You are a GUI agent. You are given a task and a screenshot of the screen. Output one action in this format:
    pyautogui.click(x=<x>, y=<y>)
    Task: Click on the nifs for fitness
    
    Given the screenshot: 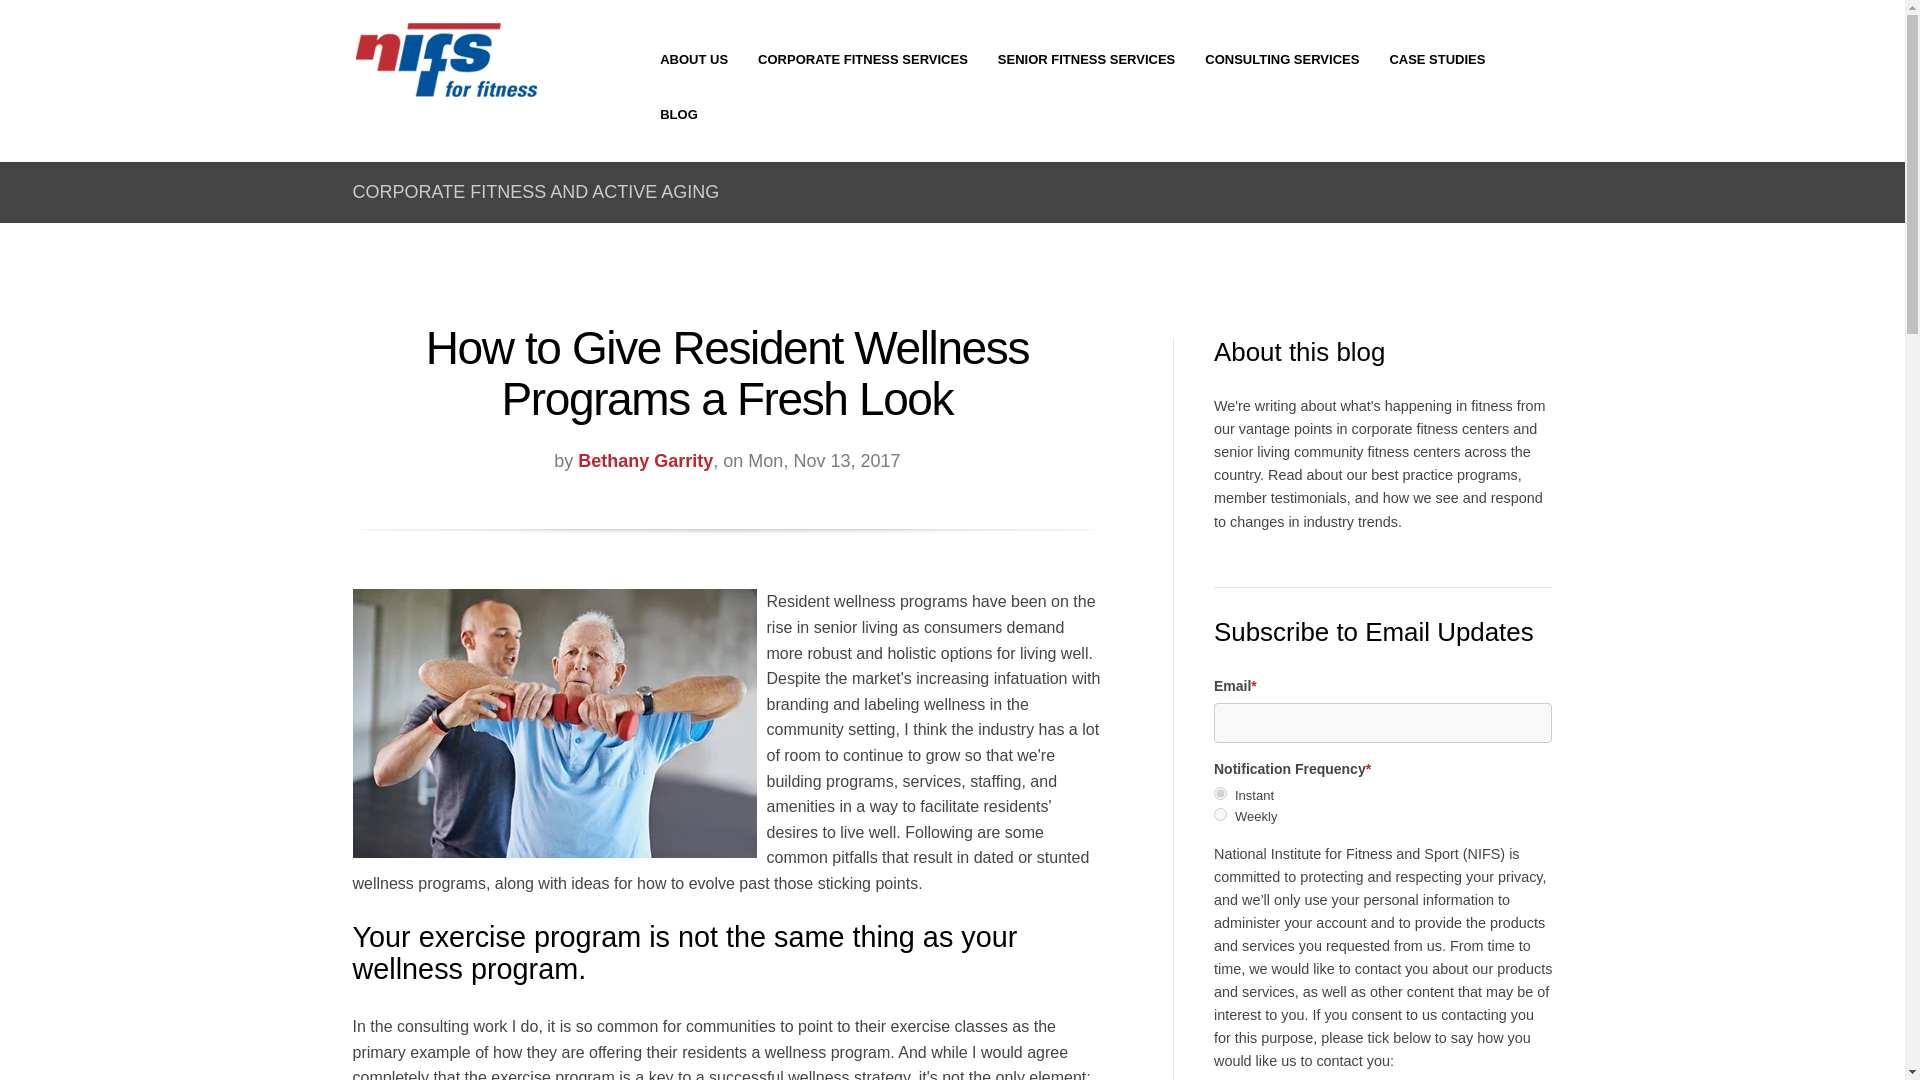 What is the action you would take?
    pyautogui.click(x=444, y=60)
    